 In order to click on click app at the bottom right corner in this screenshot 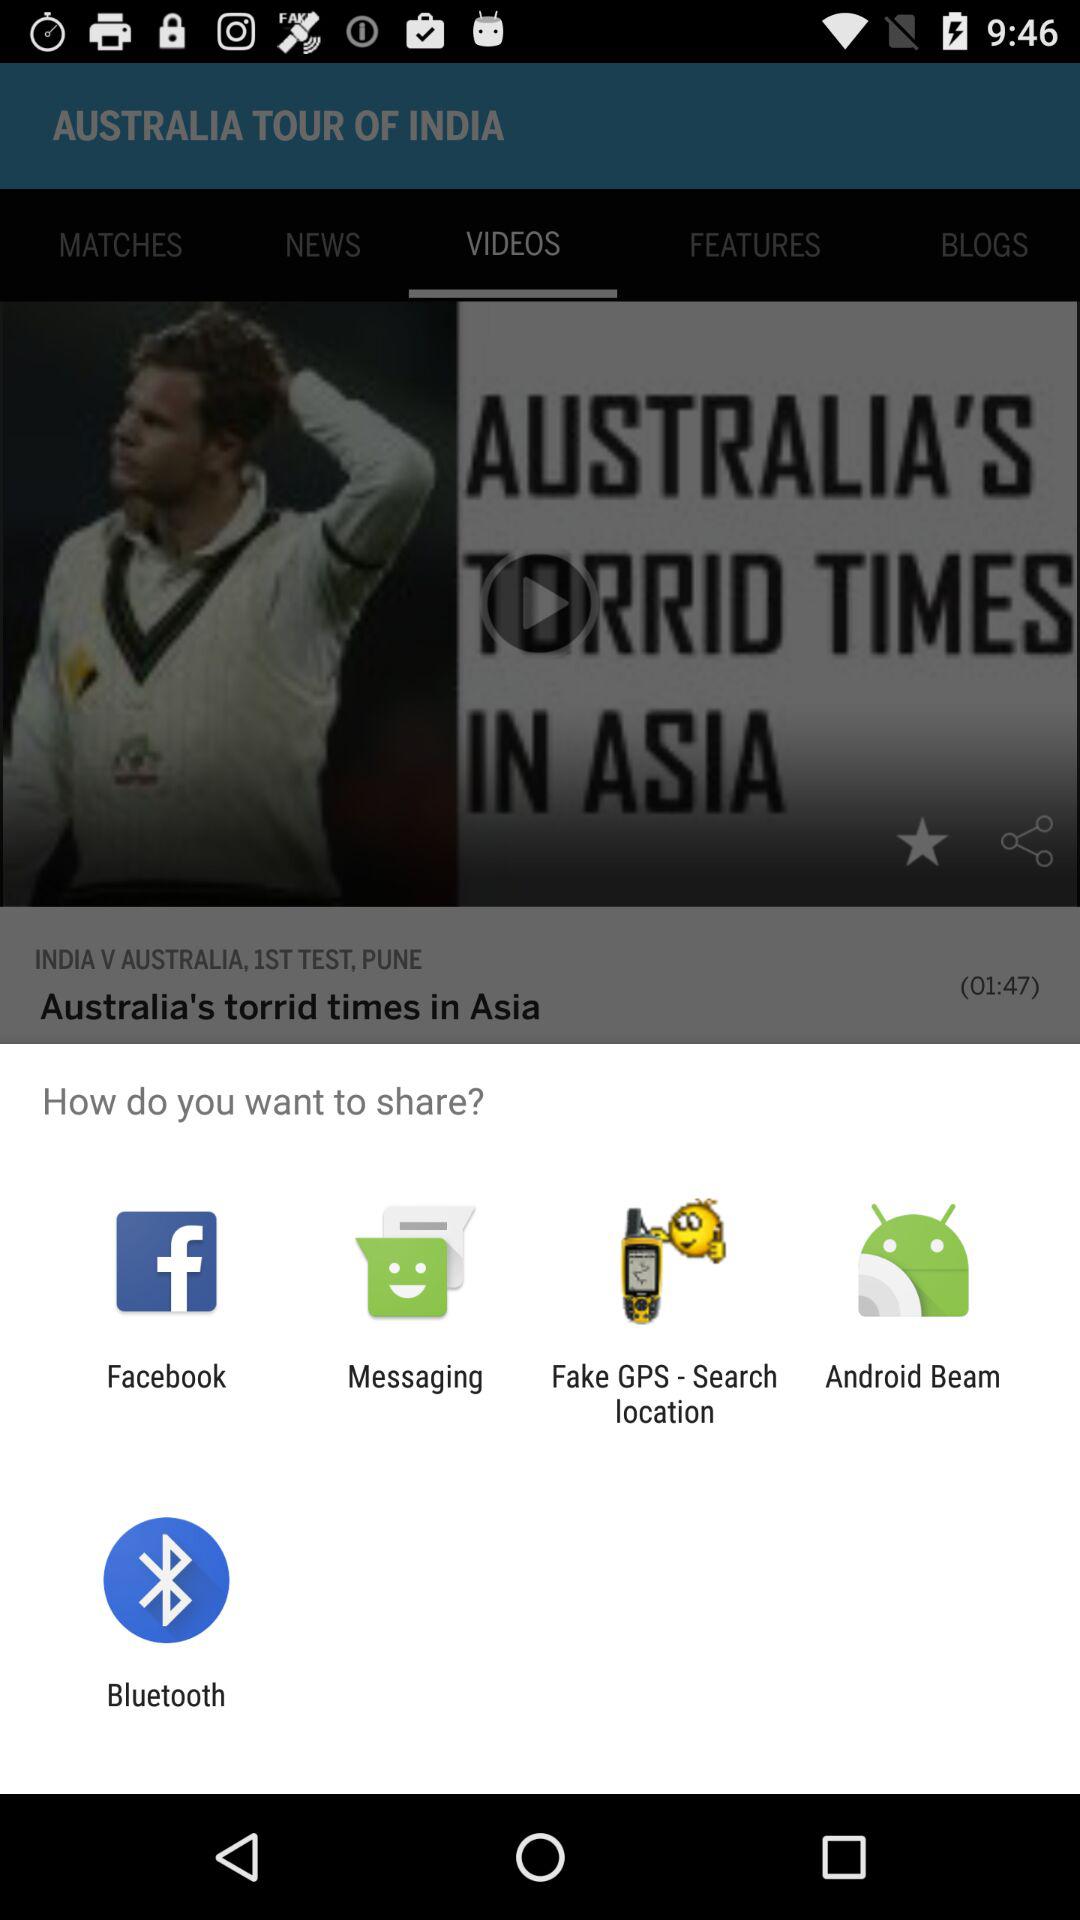, I will do `click(913, 1393)`.